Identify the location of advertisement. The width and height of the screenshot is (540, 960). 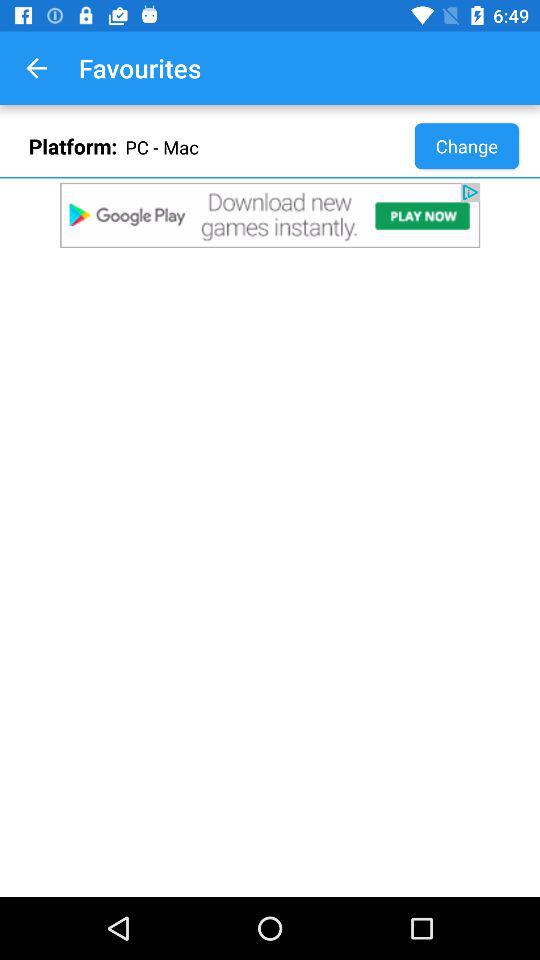
(270, 215).